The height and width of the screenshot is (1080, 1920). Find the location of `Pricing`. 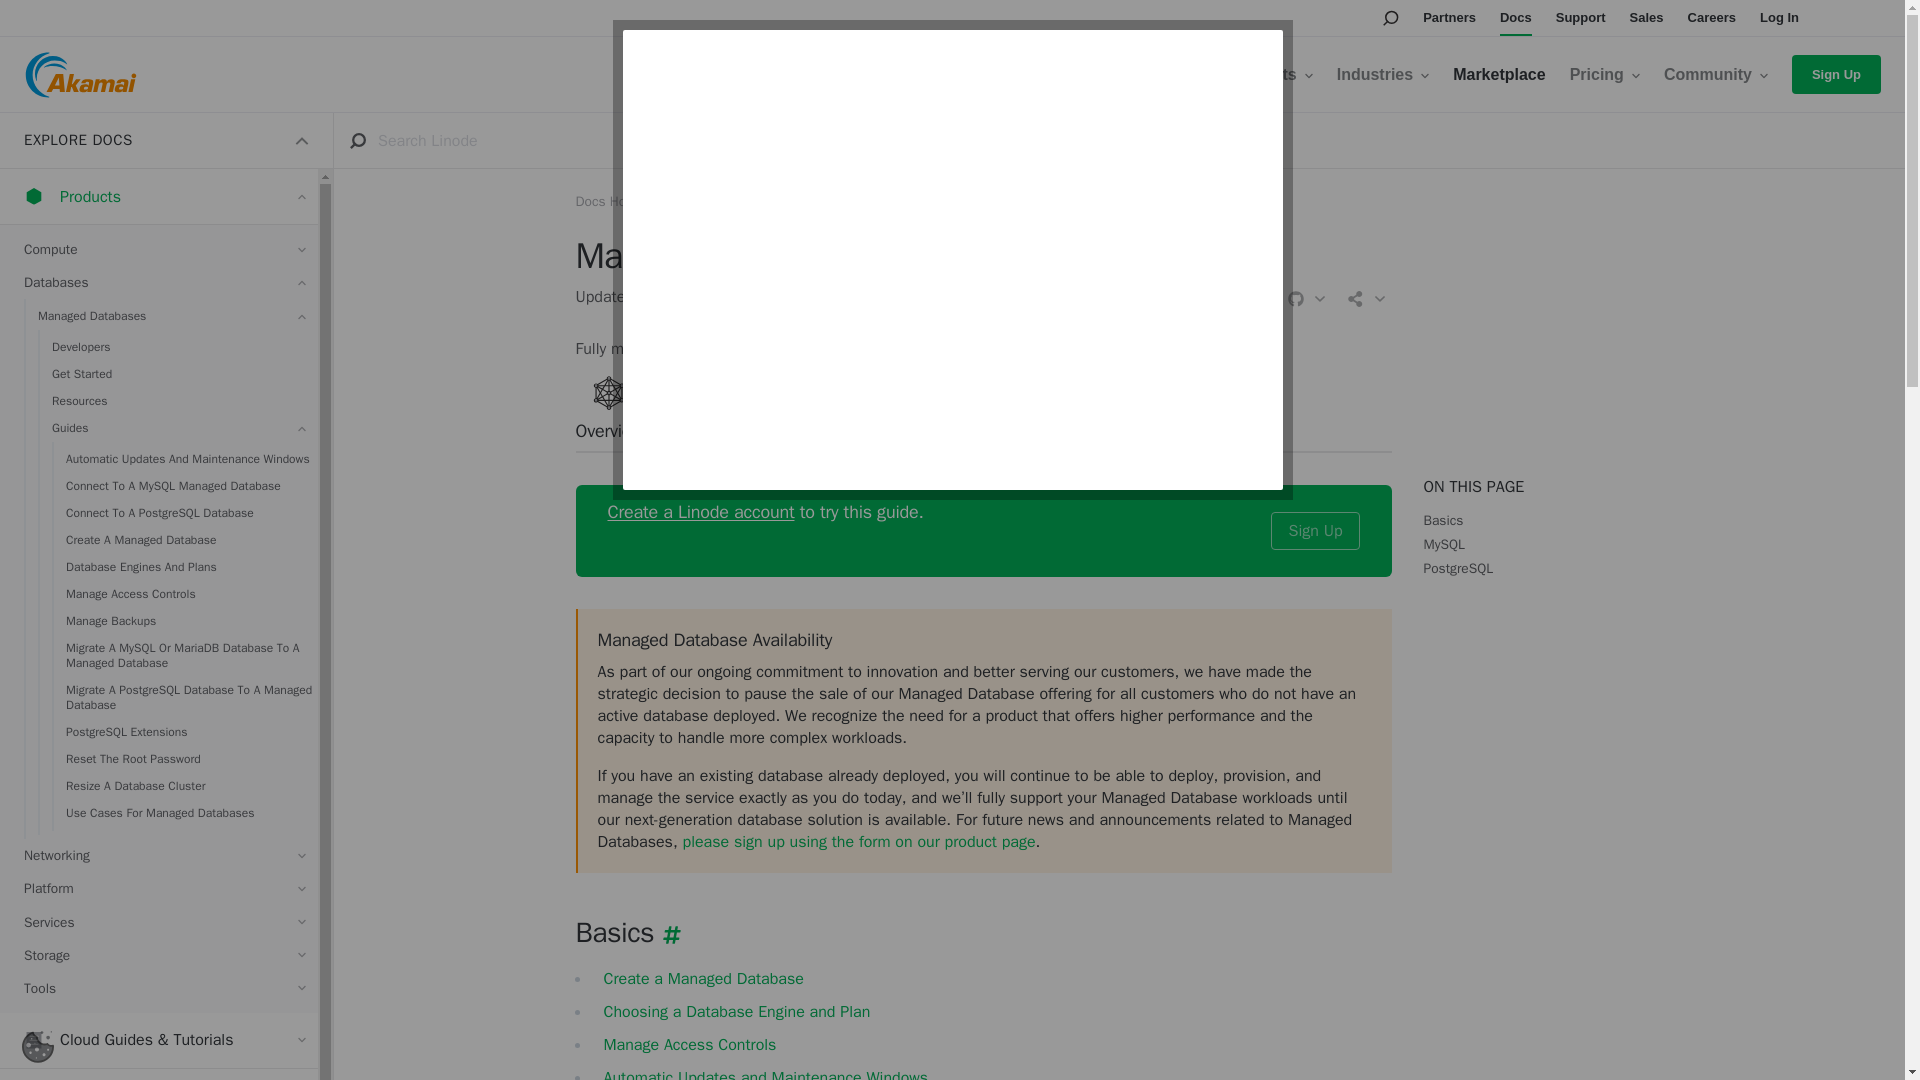

Pricing is located at coordinates (1604, 74).